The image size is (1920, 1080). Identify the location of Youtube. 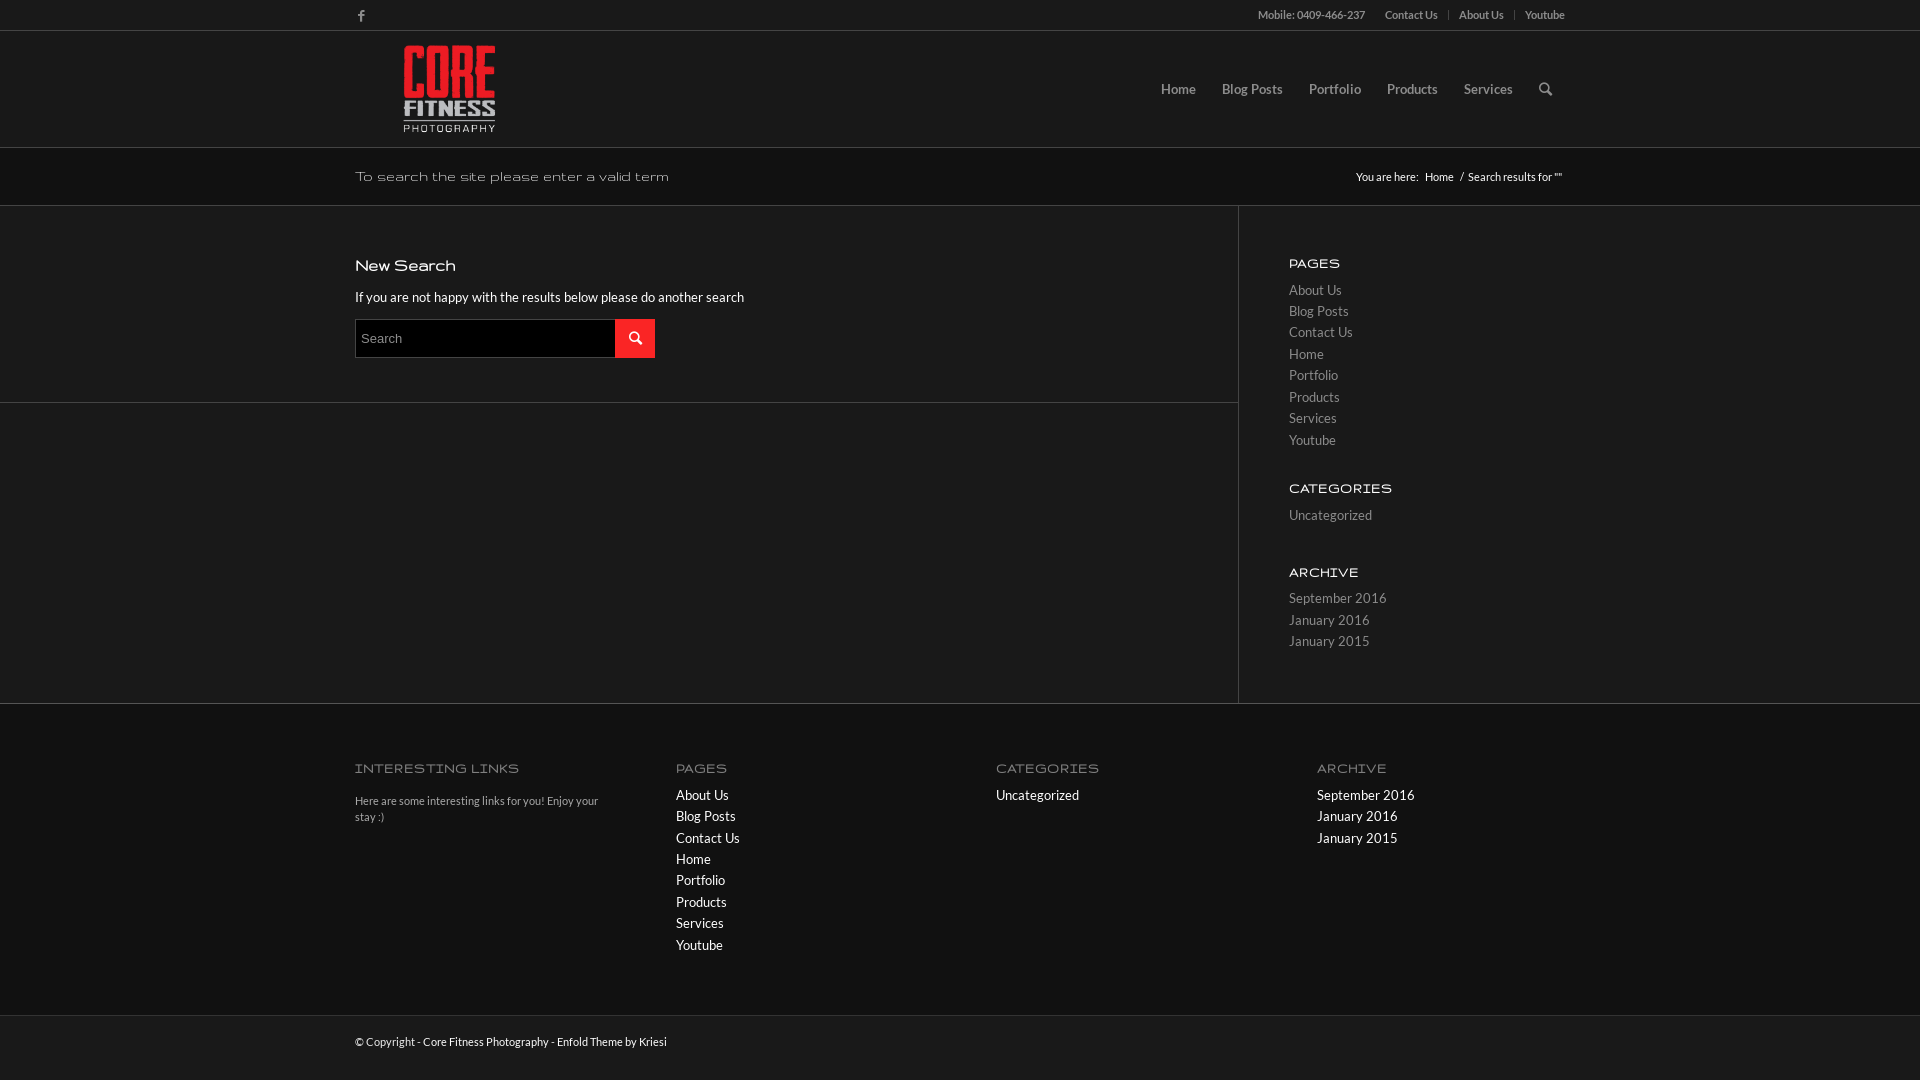
(1545, 14).